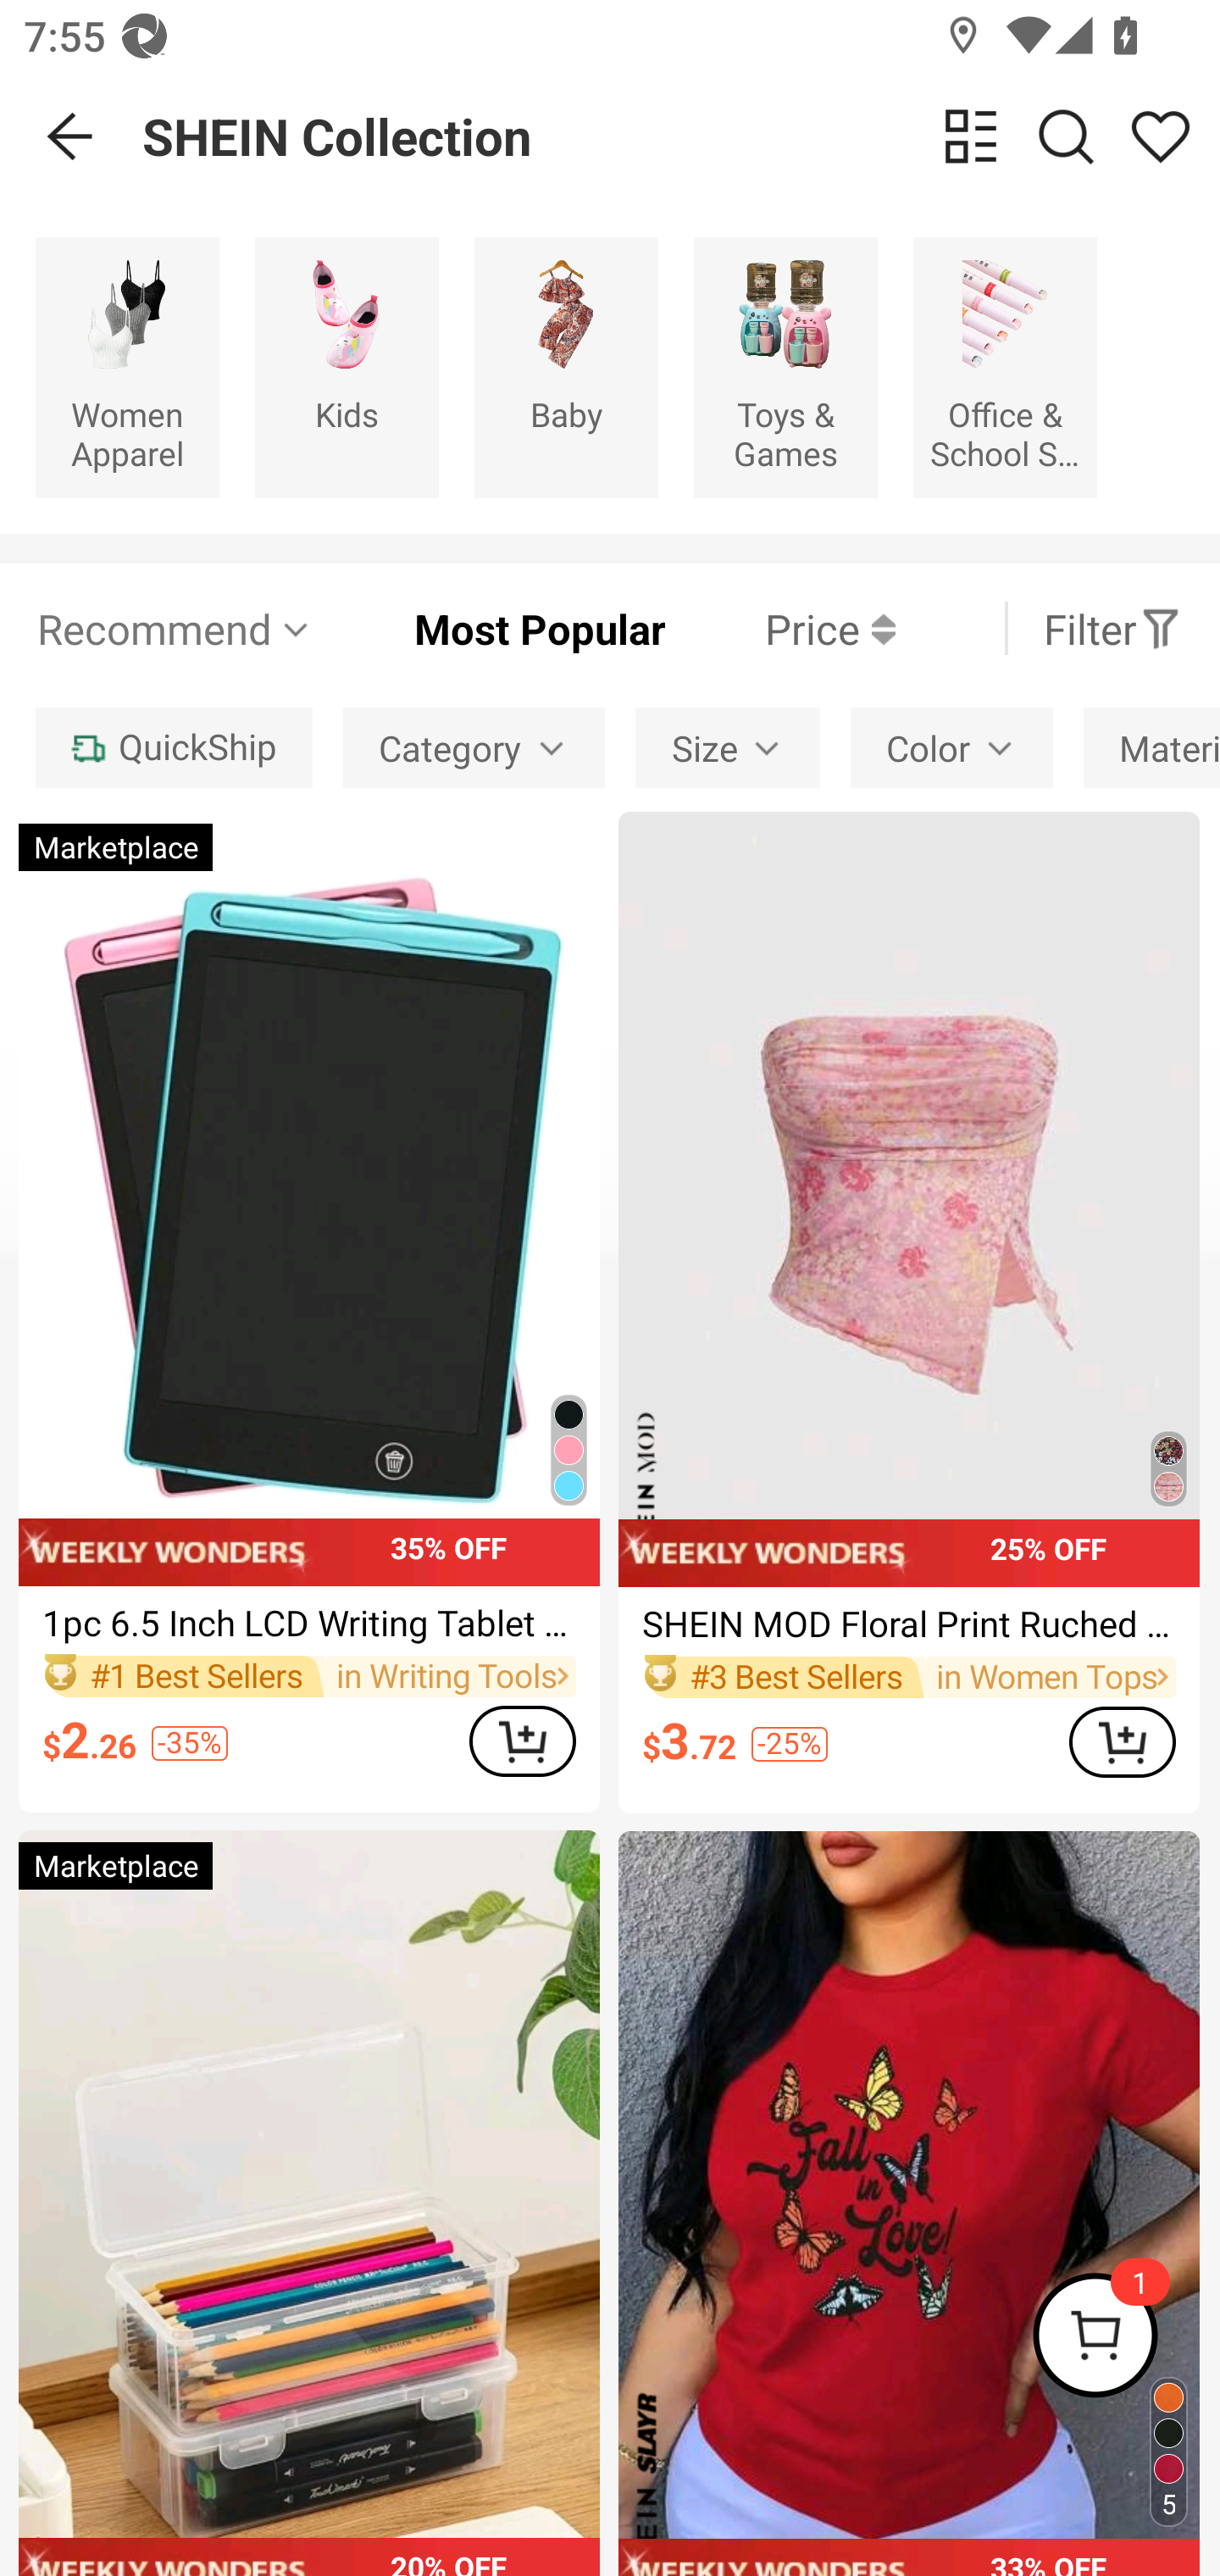 The image size is (1220, 2576). What do you see at coordinates (1112, 628) in the screenshot?
I see `Filter` at bounding box center [1112, 628].